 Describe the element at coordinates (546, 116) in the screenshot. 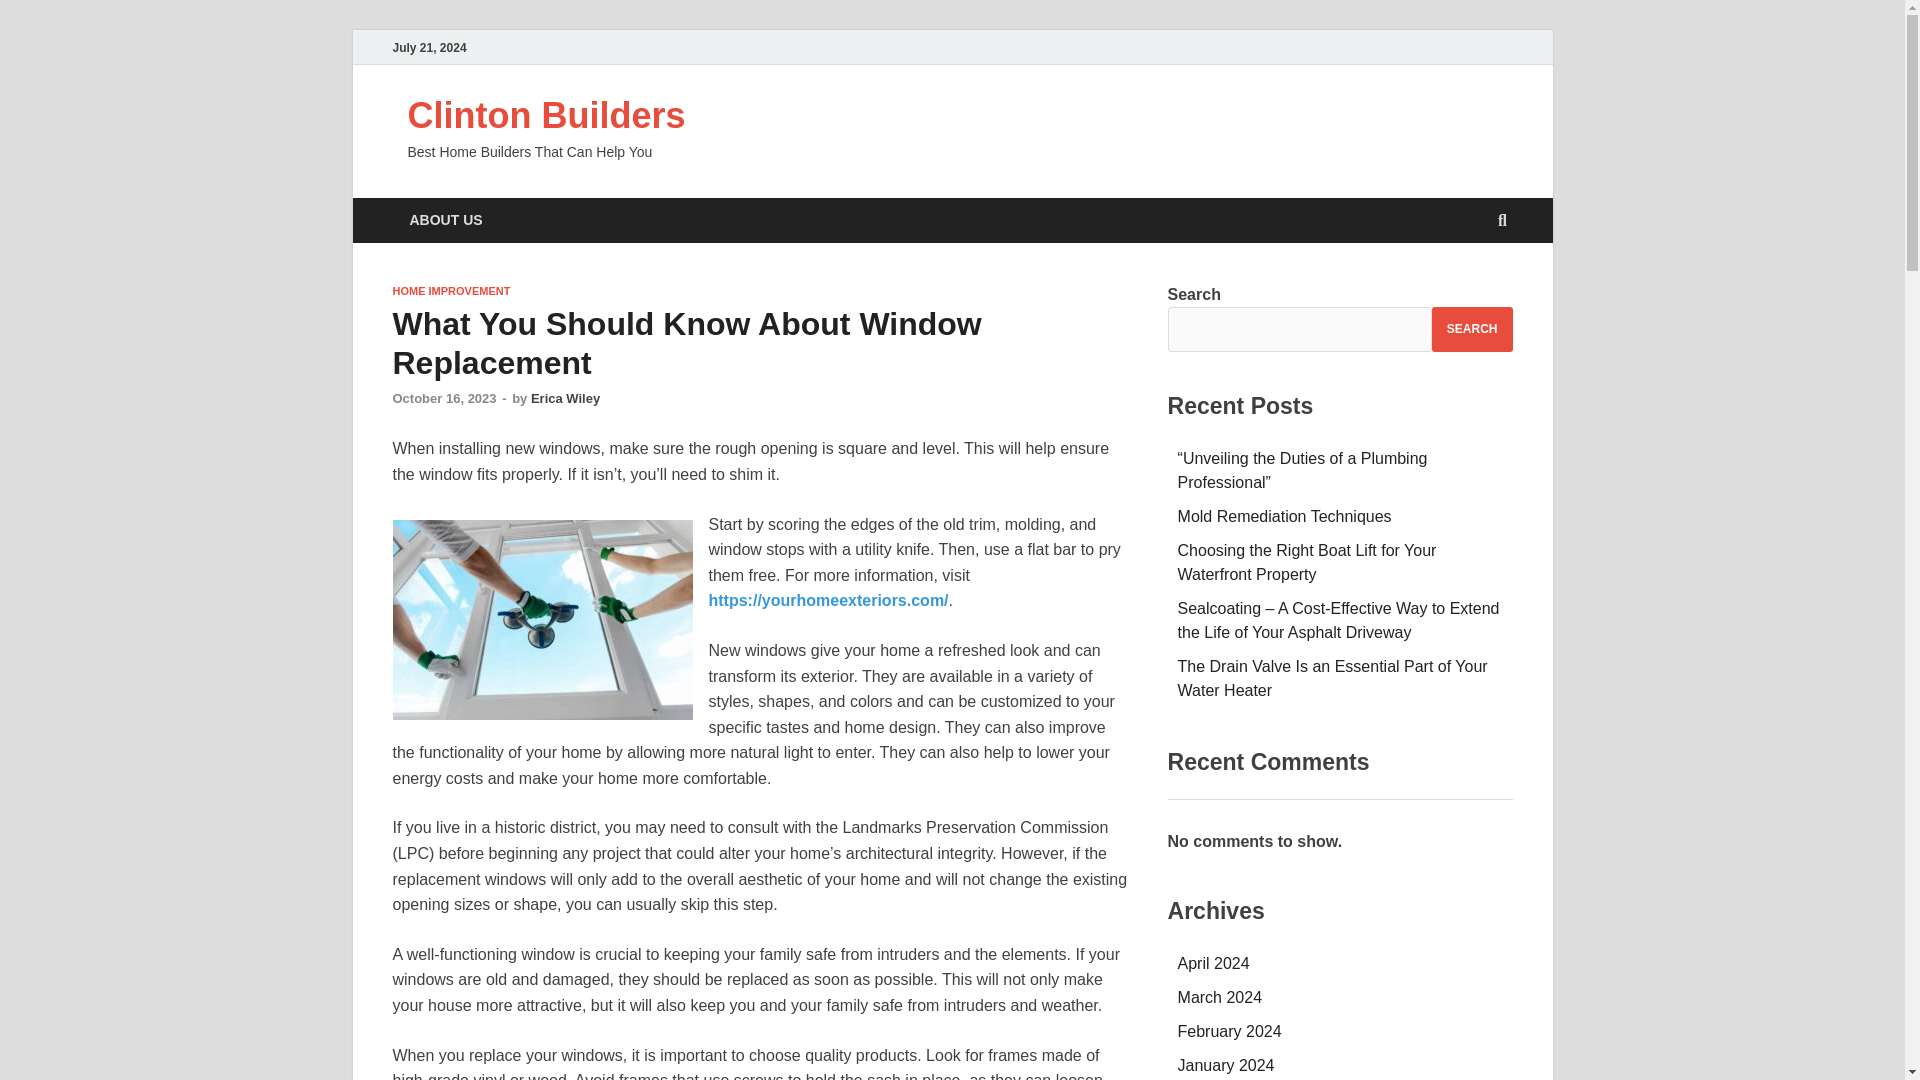

I see `Clinton Builders` at that location.